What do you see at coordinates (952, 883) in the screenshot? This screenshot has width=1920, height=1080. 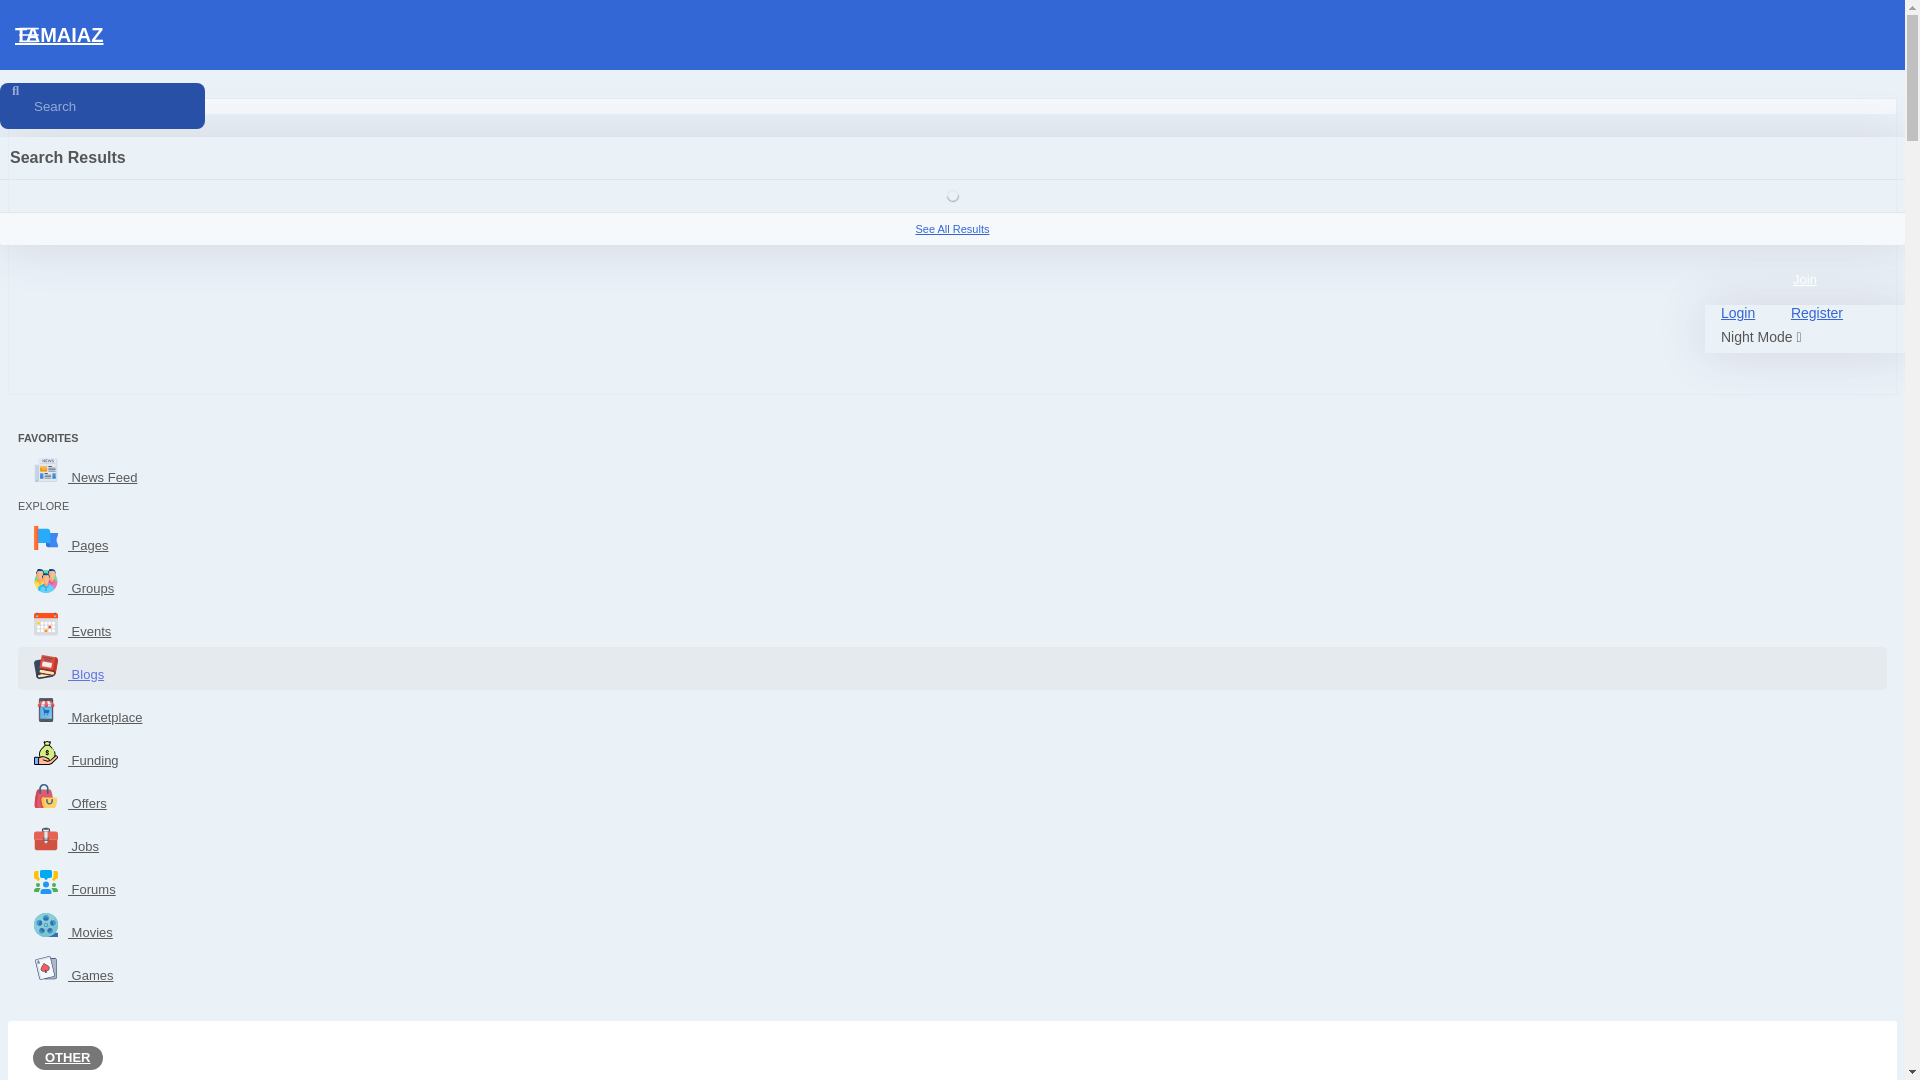 I see `Forums` at bounding box center [952, 883].